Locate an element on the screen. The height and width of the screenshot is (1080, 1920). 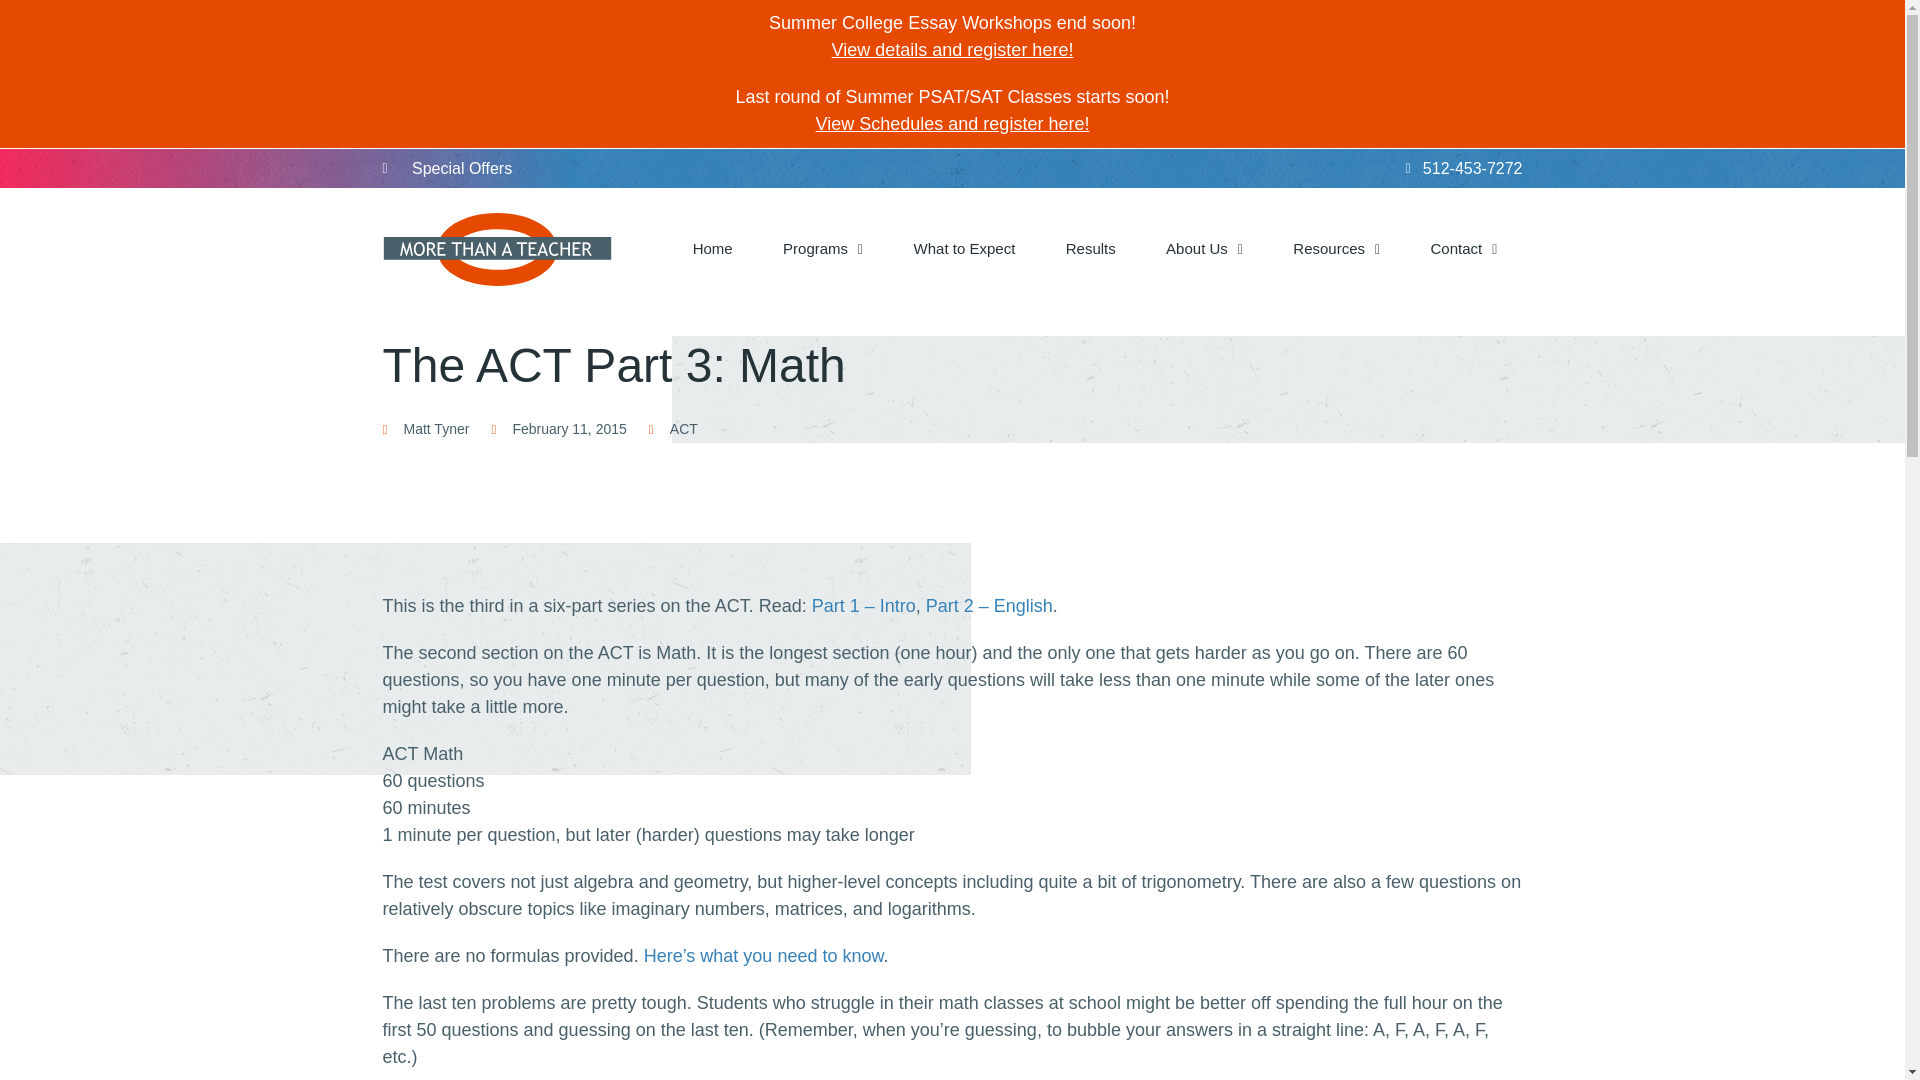
The ACT Part 1: Intro is located at coordinates (864, 606).